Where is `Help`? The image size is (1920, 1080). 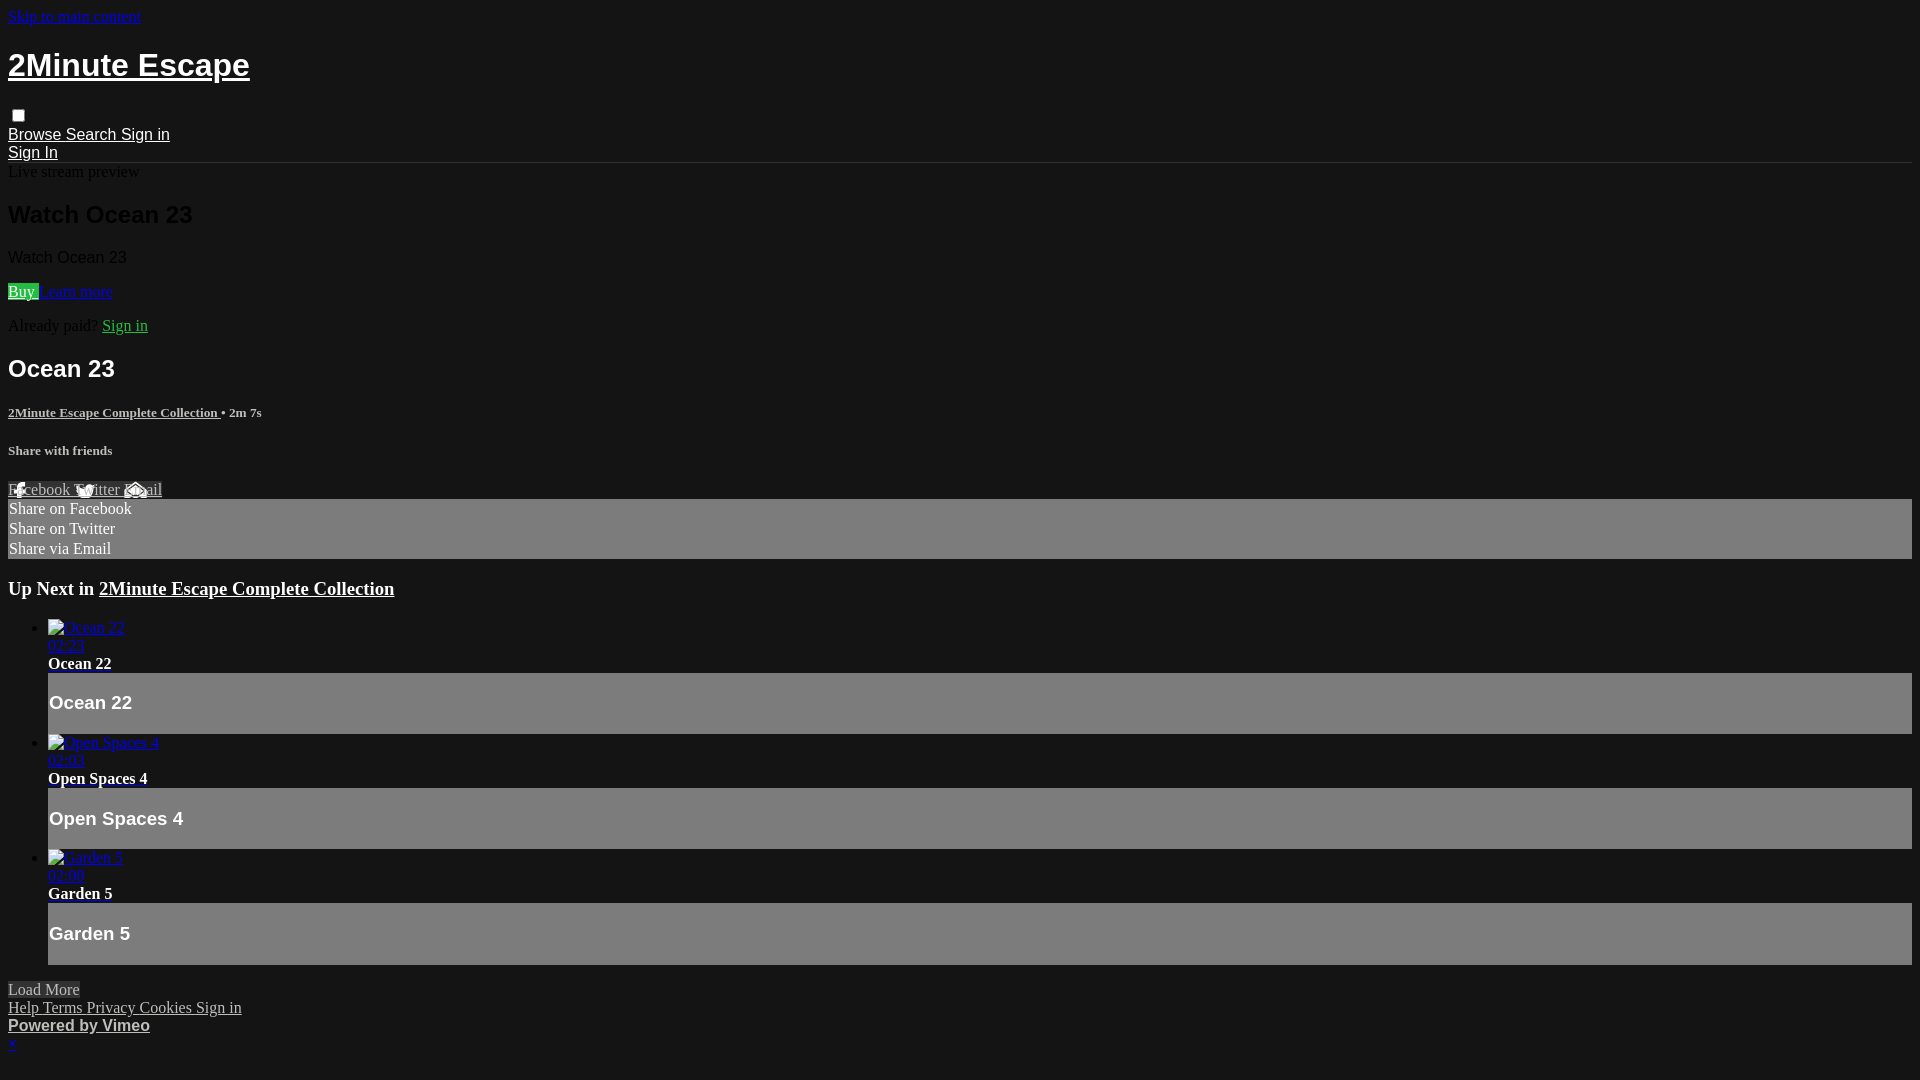 Help is located at coordinates (26, 1008).